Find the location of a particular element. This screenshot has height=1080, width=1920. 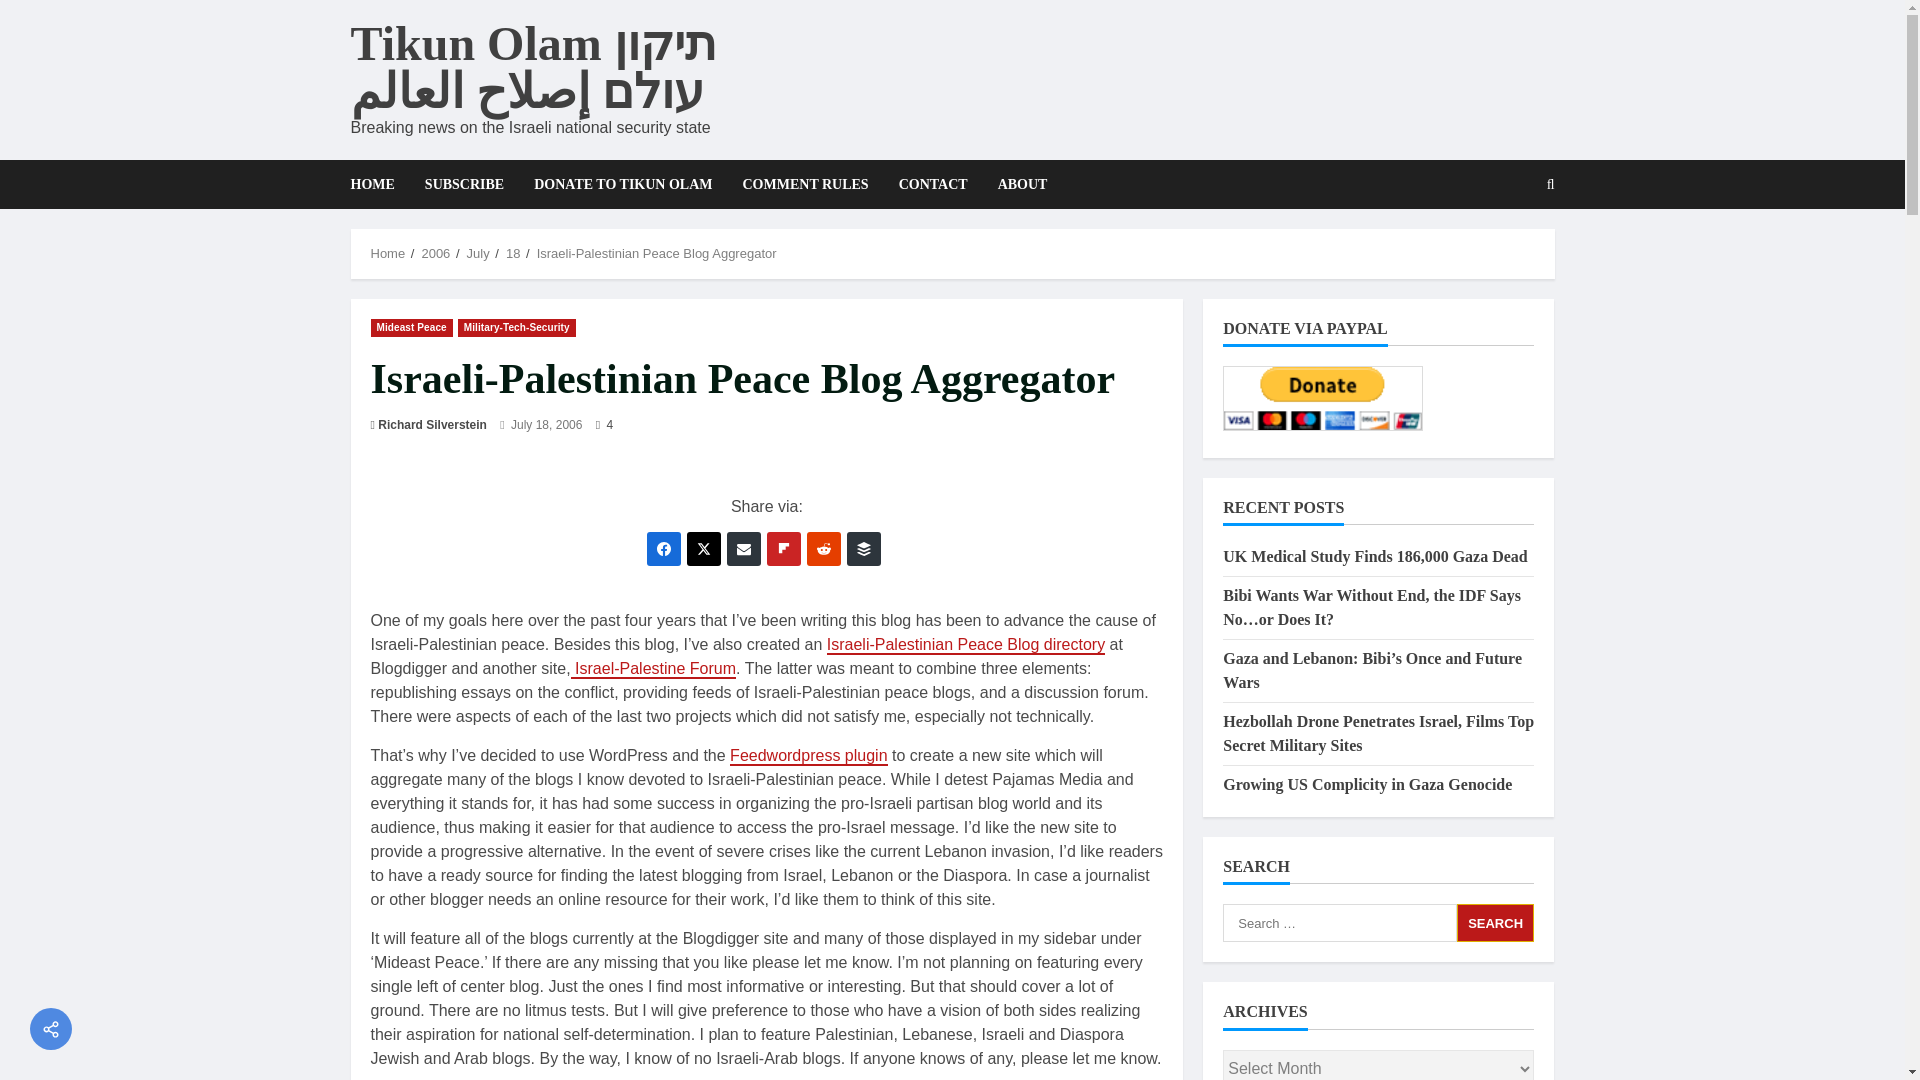

Israeli-Palestinian Peace Blog Aggregator is located at coordinates (657, 254).